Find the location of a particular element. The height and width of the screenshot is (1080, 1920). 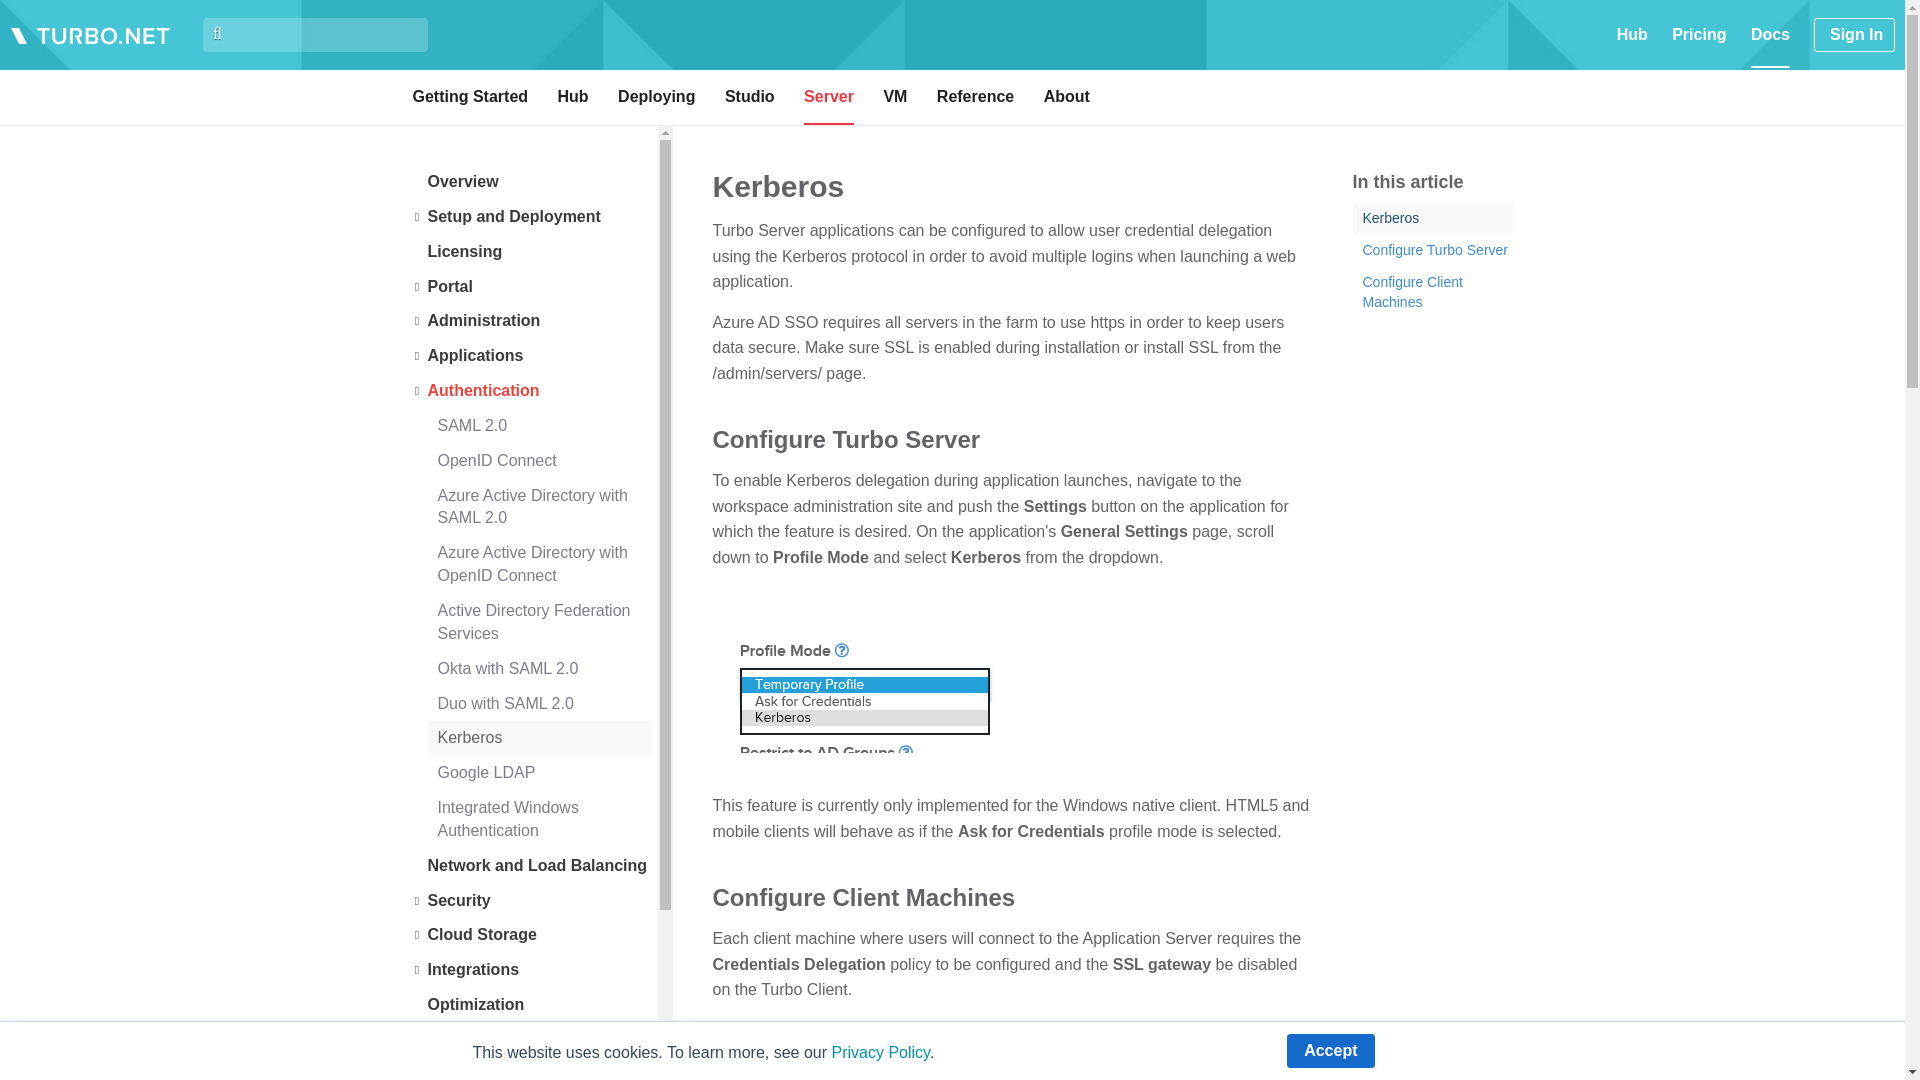

Pricing is located at coordinates (1699, 34).